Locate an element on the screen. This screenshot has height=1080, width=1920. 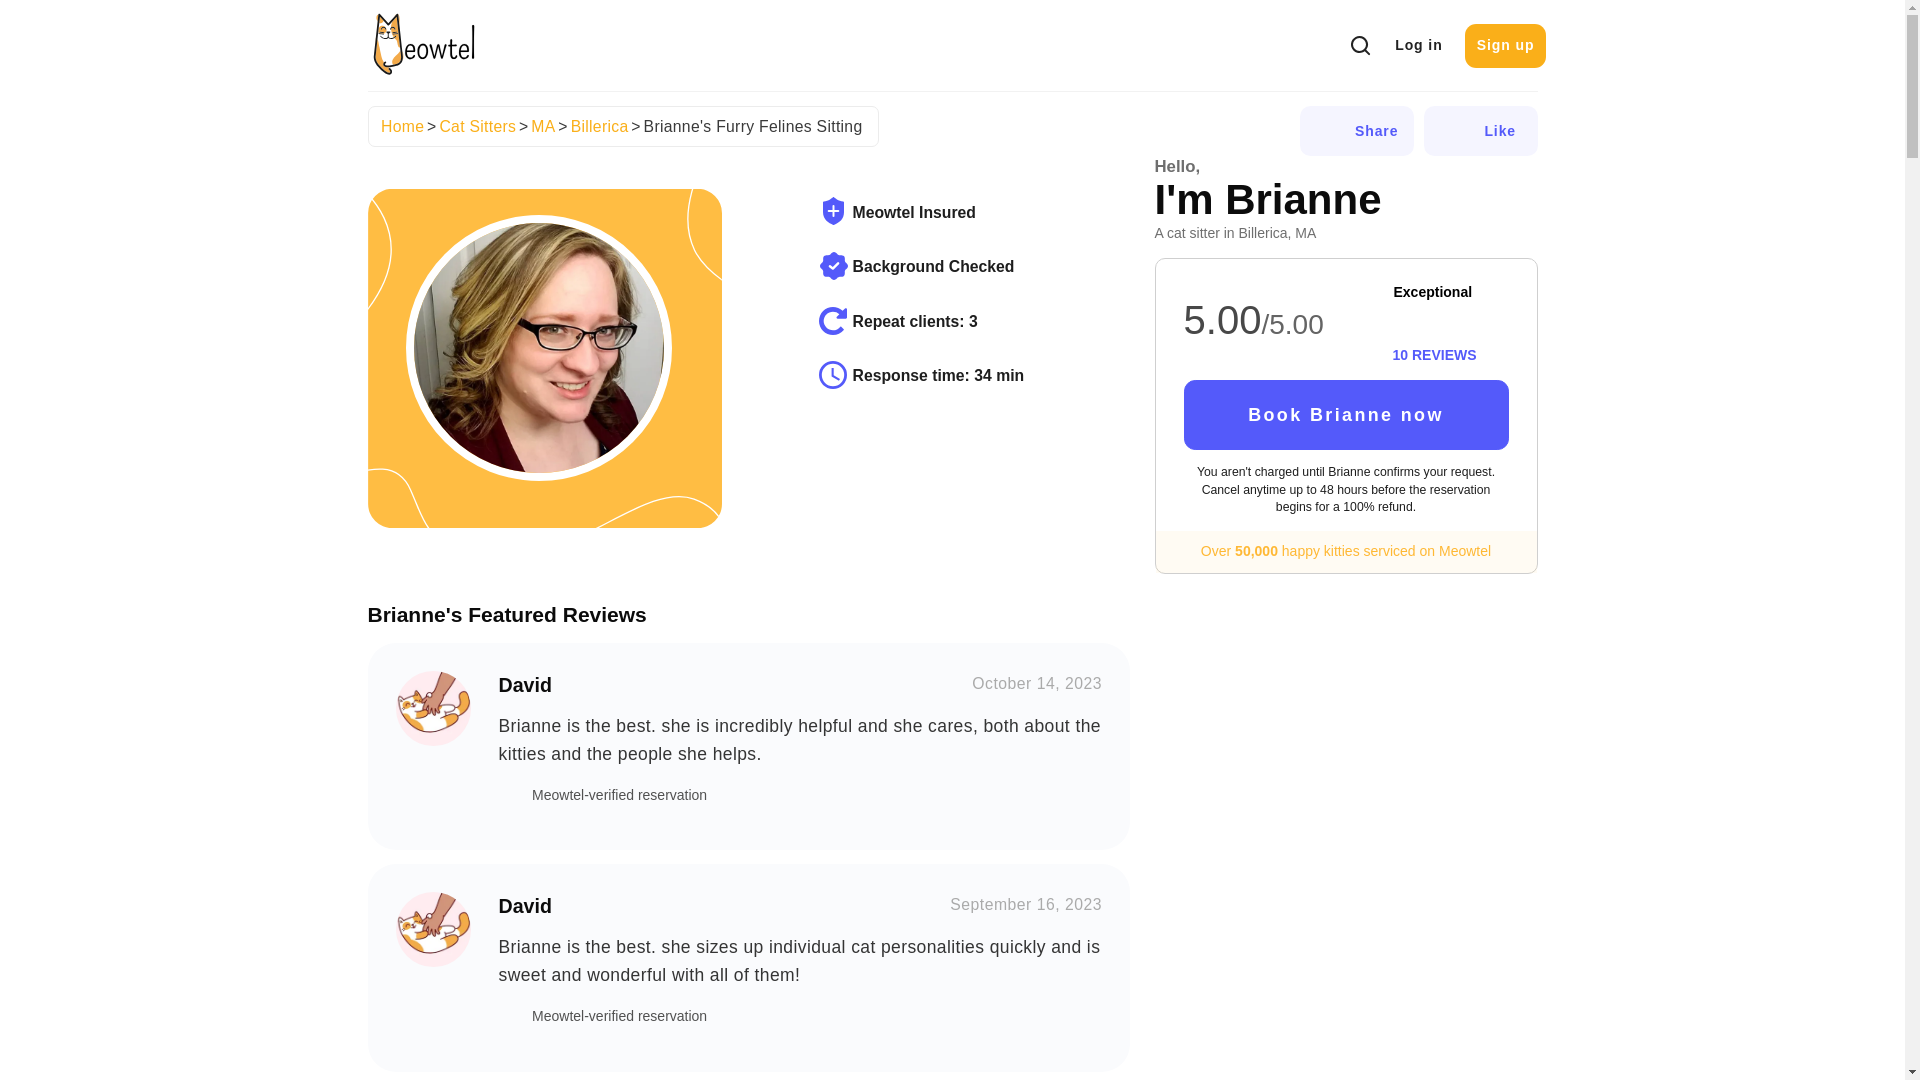
Like is located at coordinates (1480, 130).